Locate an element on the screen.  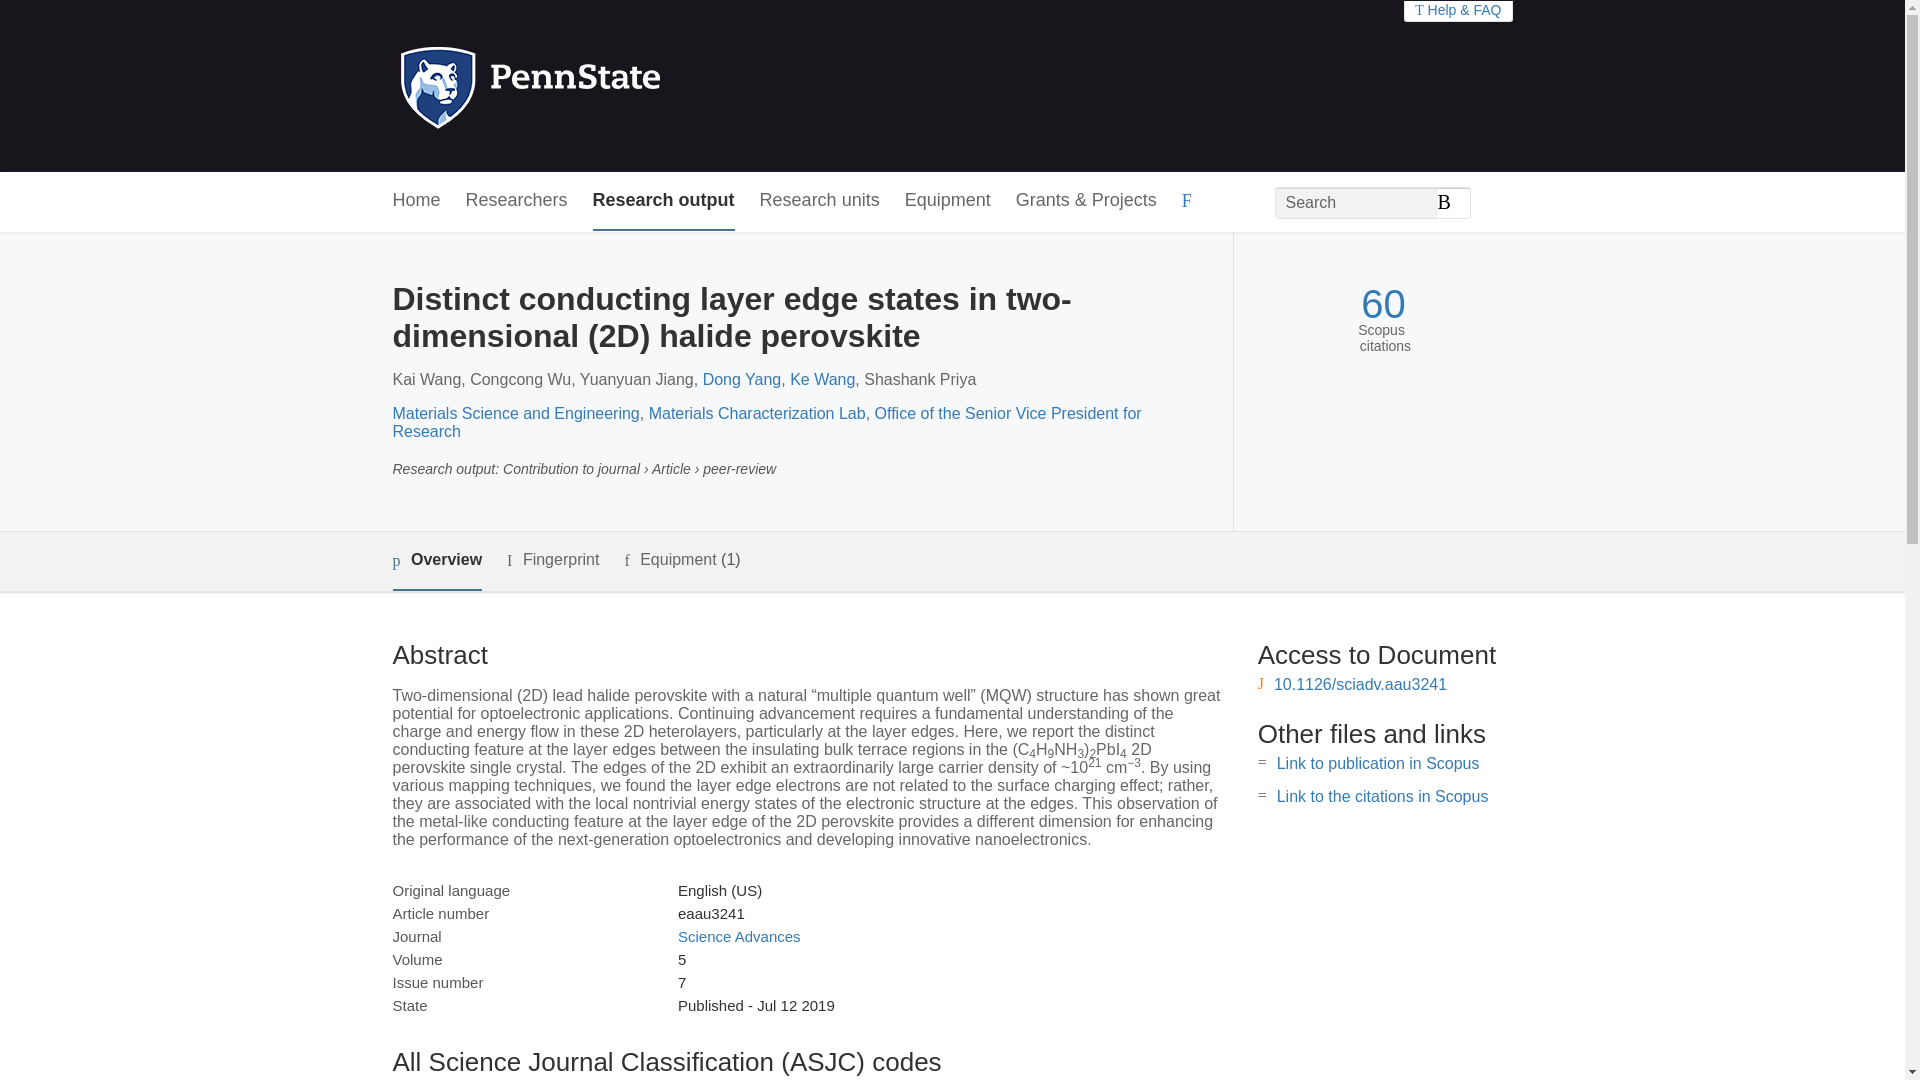
Materials Science and Engineering is located at coordinates (515, 414).